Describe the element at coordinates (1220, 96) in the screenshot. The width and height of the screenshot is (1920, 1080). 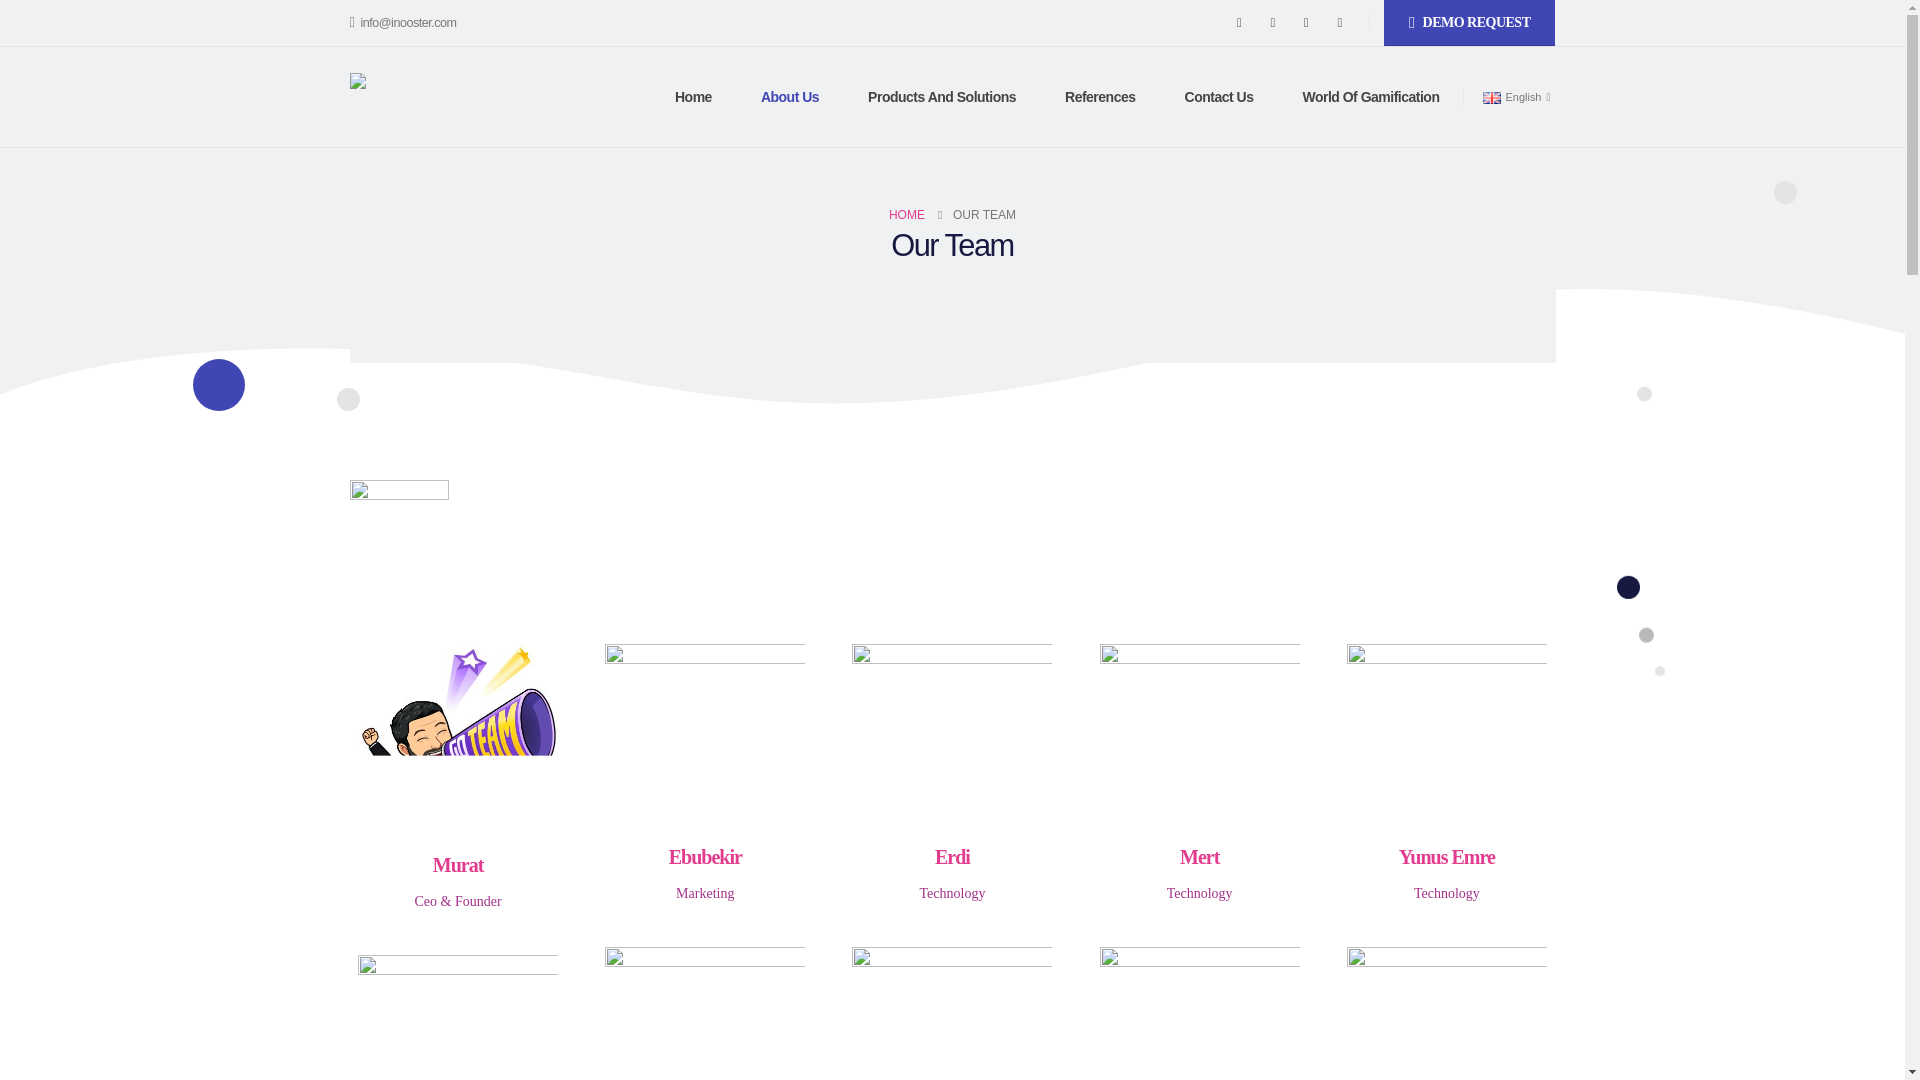
I see `Contact Us` at that location.